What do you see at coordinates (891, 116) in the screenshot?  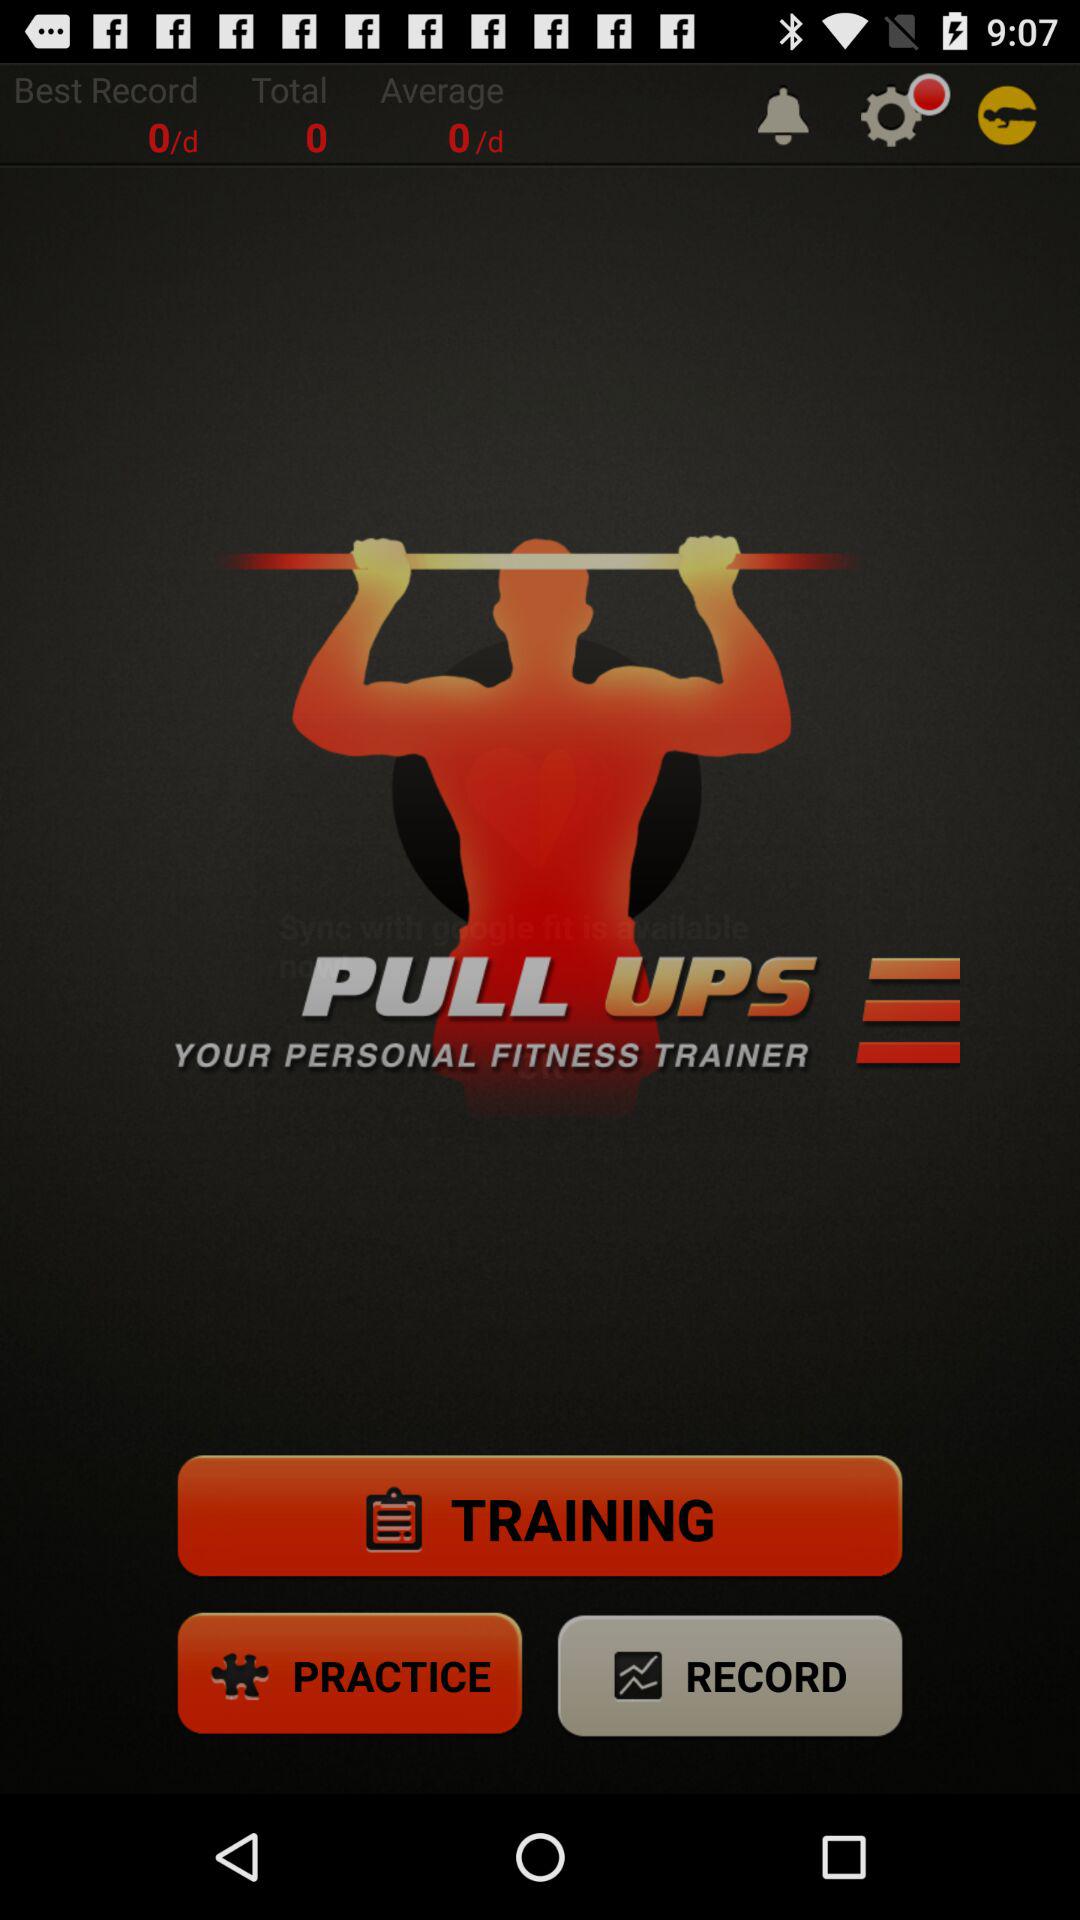 I see `click for settings` at bounding box center [891, 116].